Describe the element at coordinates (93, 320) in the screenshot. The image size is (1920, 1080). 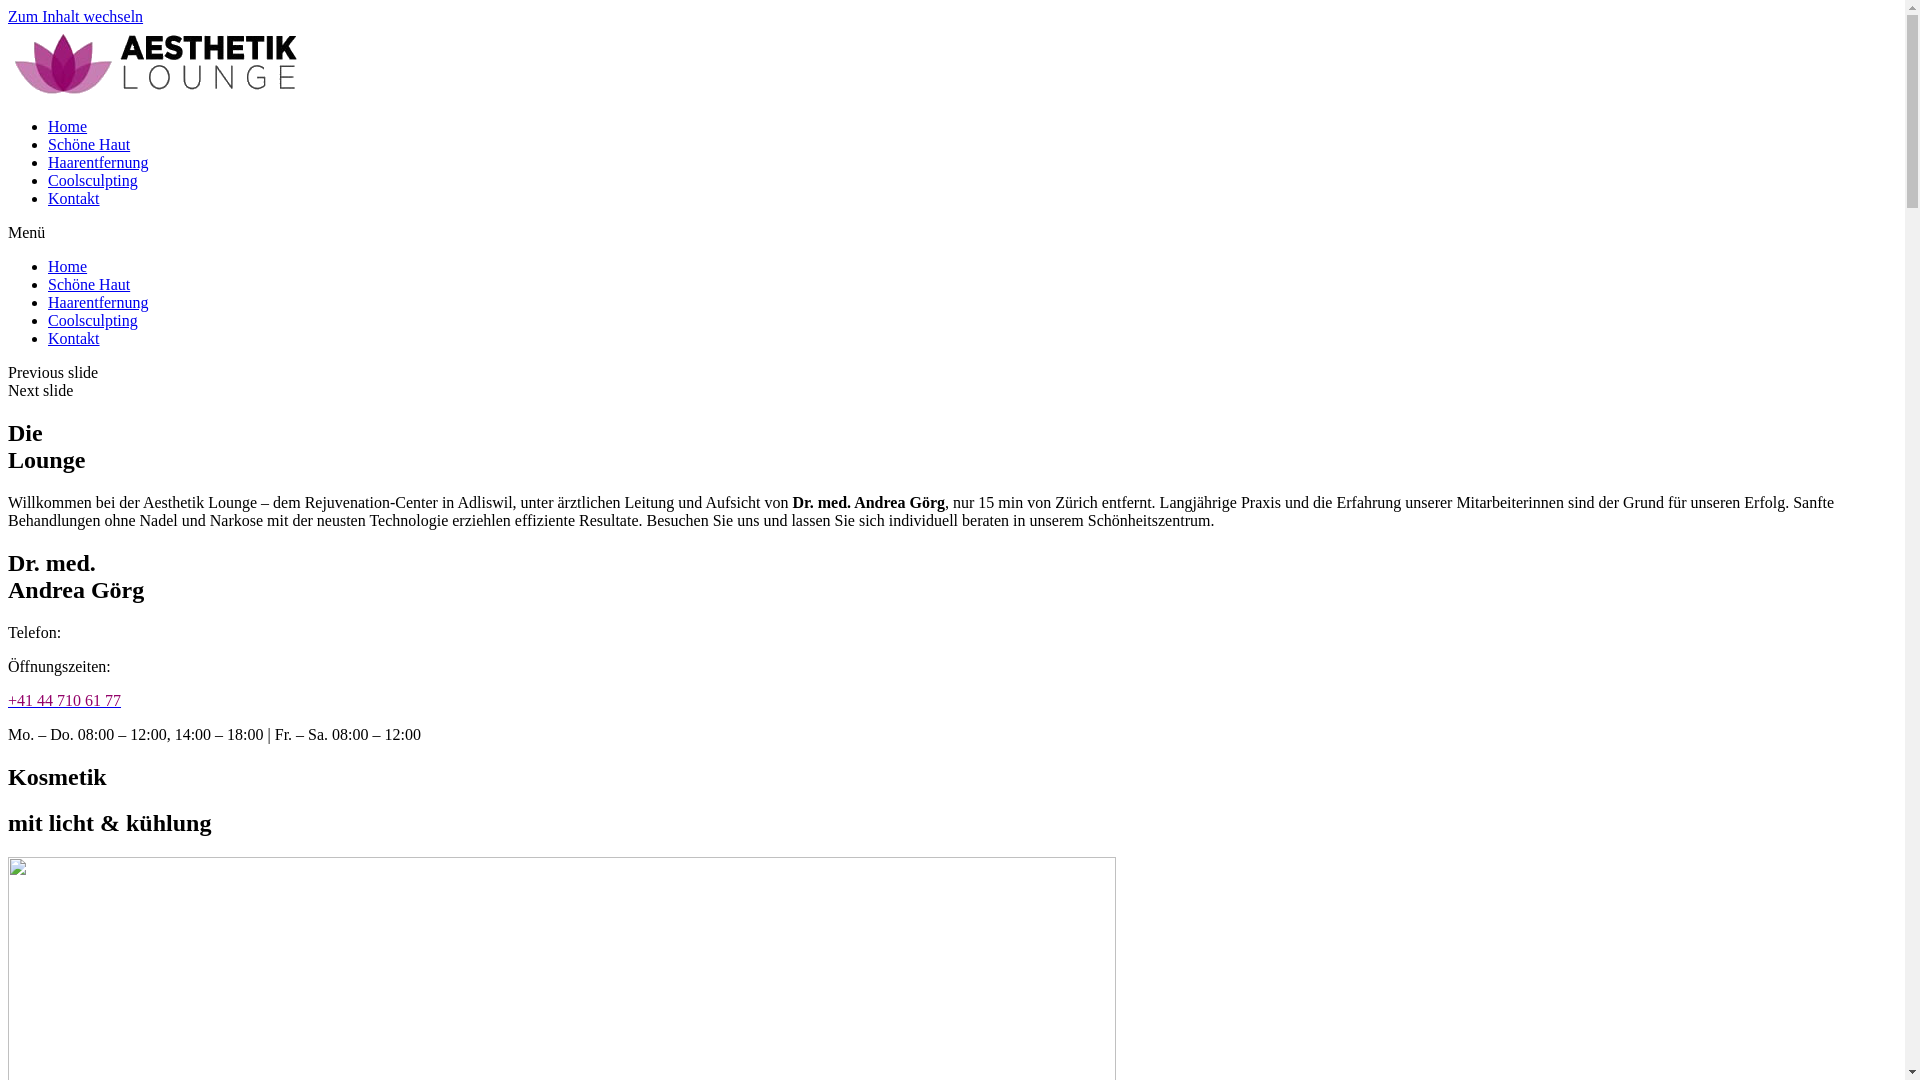
I see `Coolsculpting` at that location.